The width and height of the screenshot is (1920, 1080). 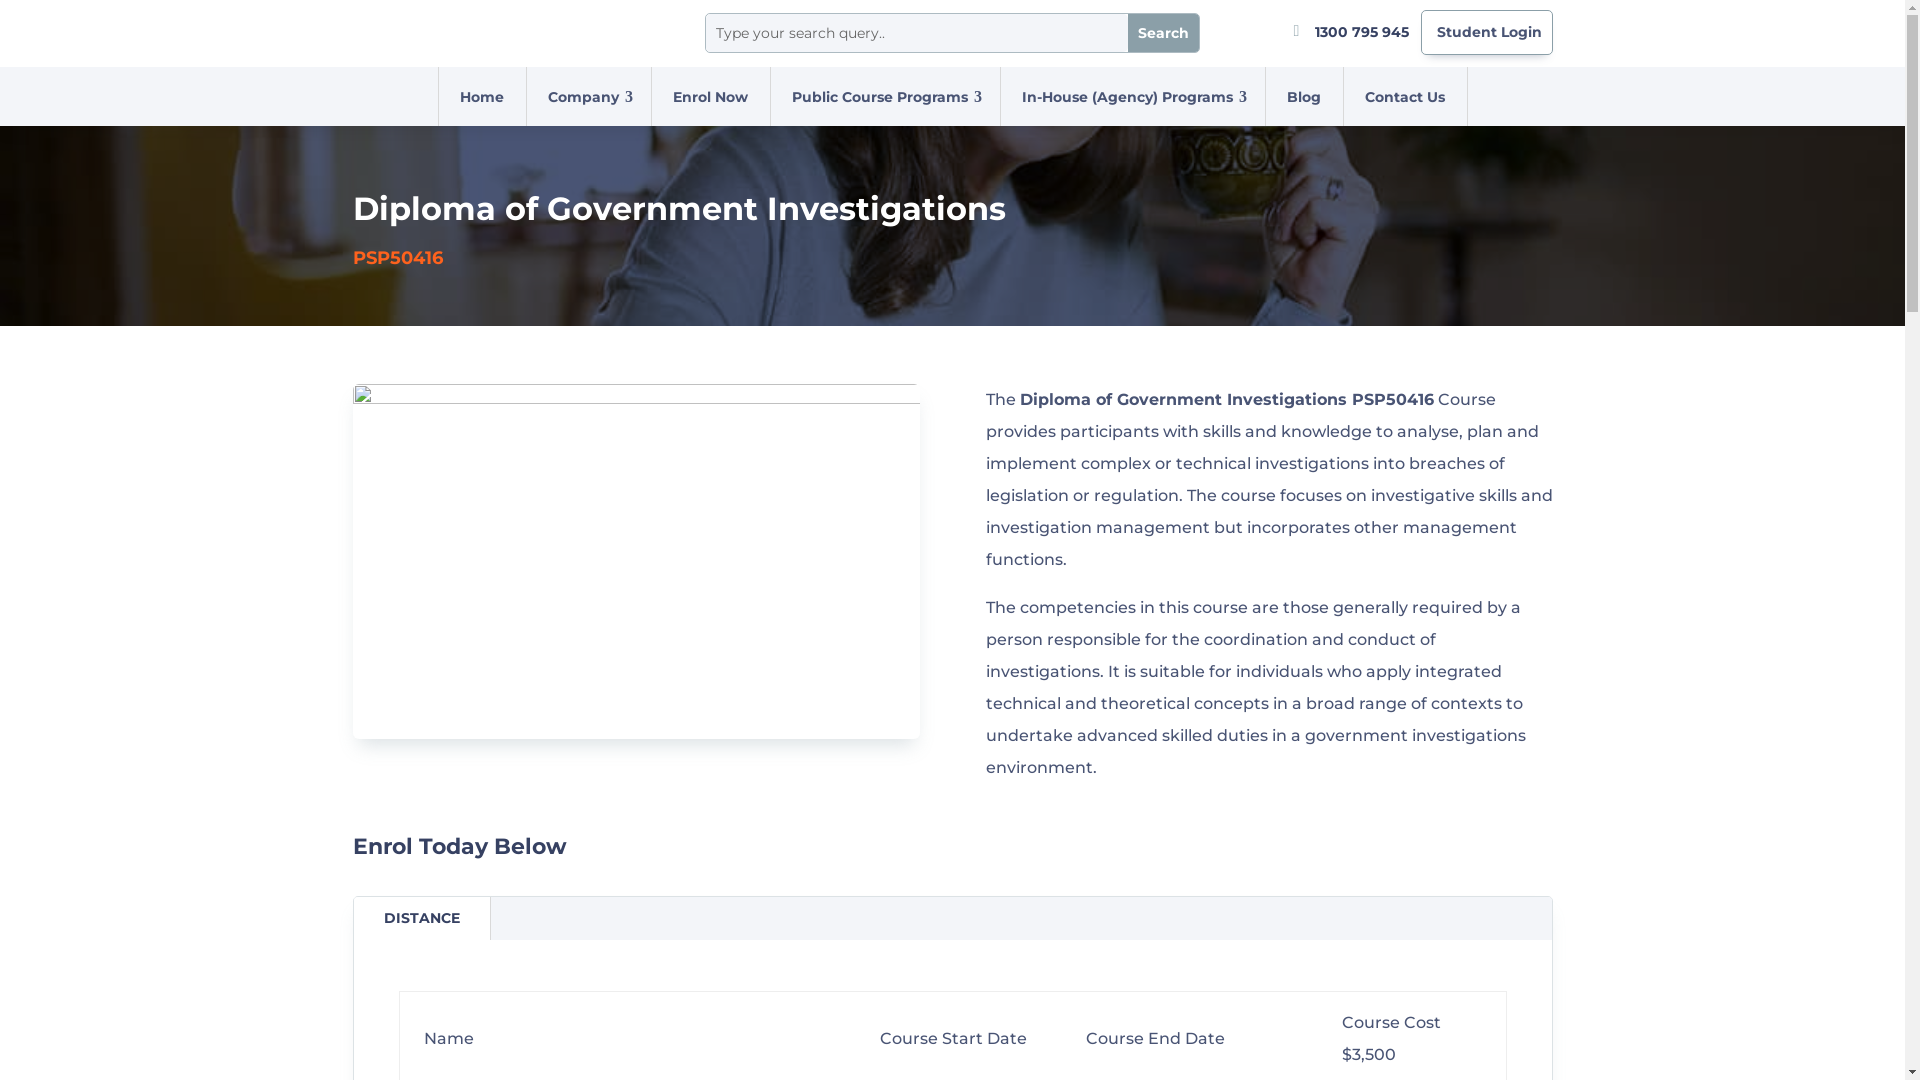 I want to click on PSP50416_Diploma_ICETS, so click(x=636, y=561).